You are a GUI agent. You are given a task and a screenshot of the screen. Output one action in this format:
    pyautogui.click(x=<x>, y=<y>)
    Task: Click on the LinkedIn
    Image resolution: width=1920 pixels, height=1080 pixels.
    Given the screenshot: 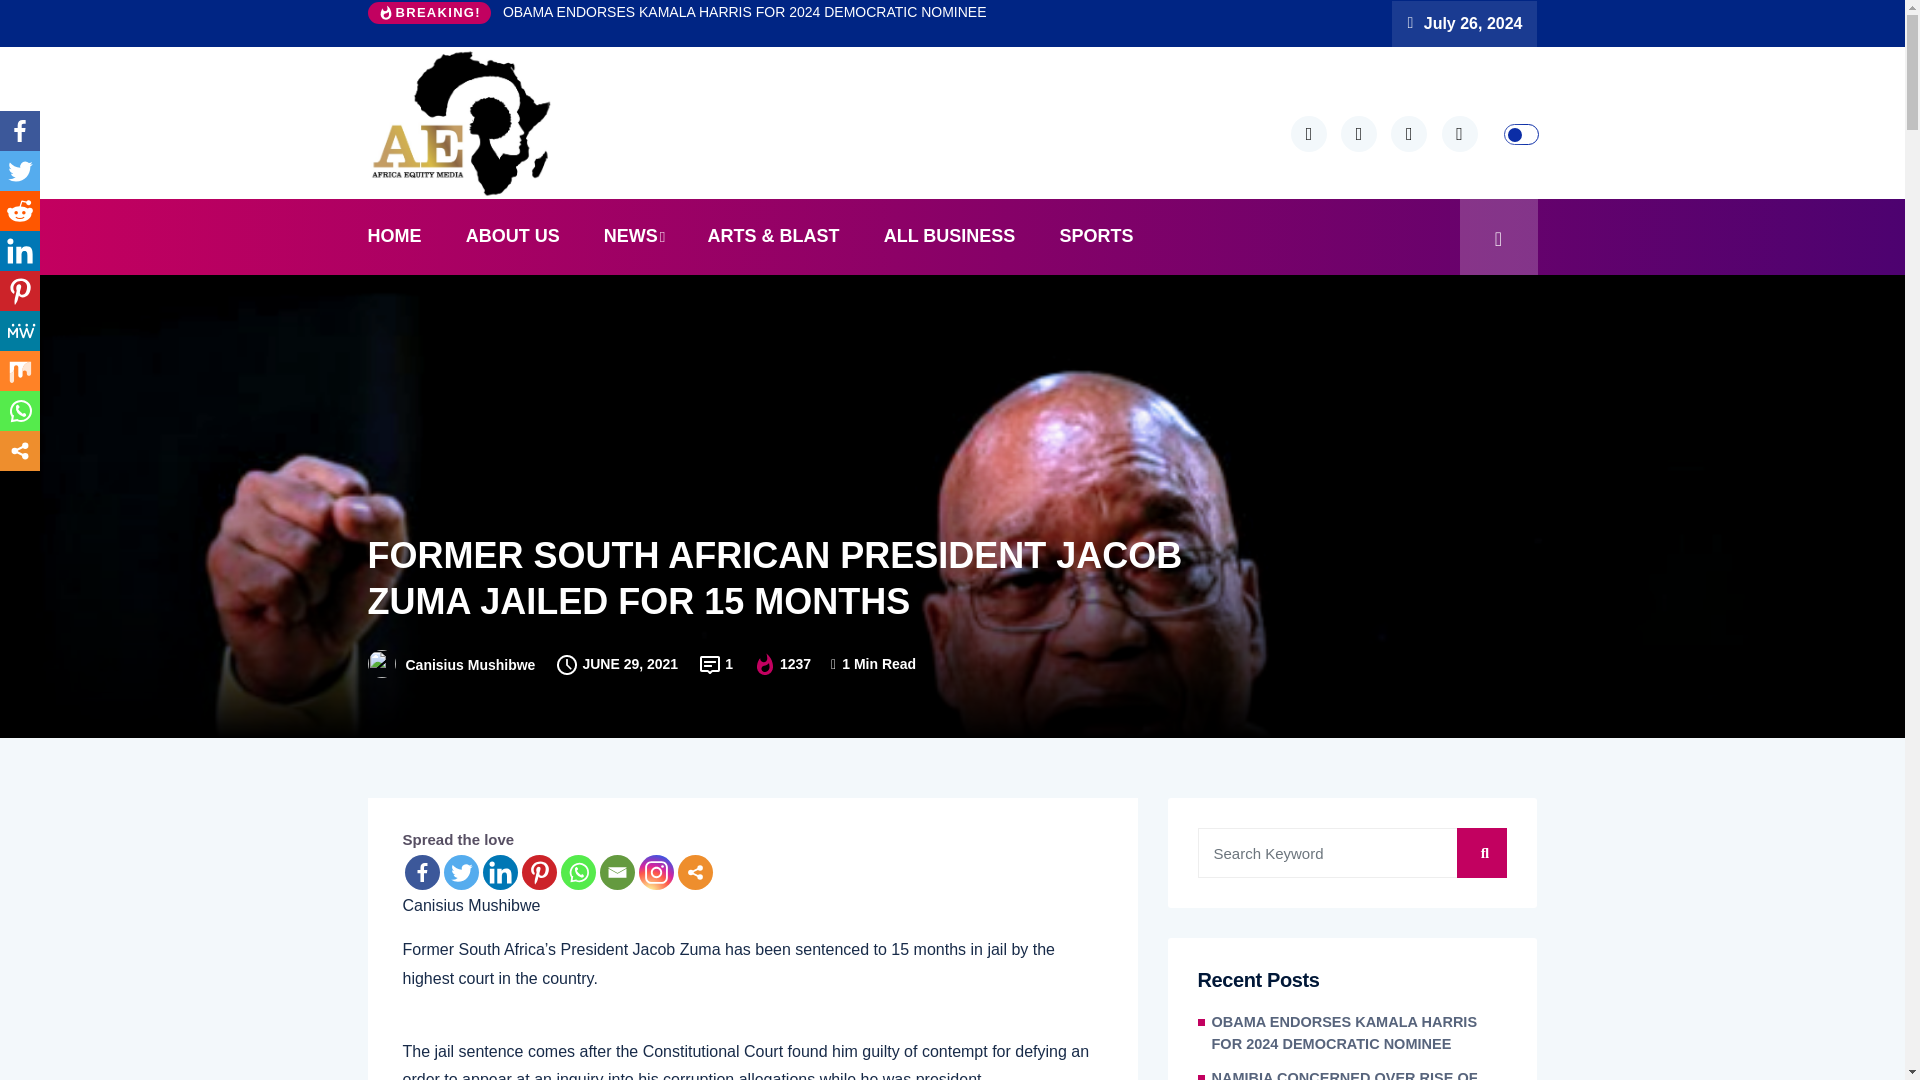 What is the action you would take?
    pyautogui.click(x=20, y=251)
    